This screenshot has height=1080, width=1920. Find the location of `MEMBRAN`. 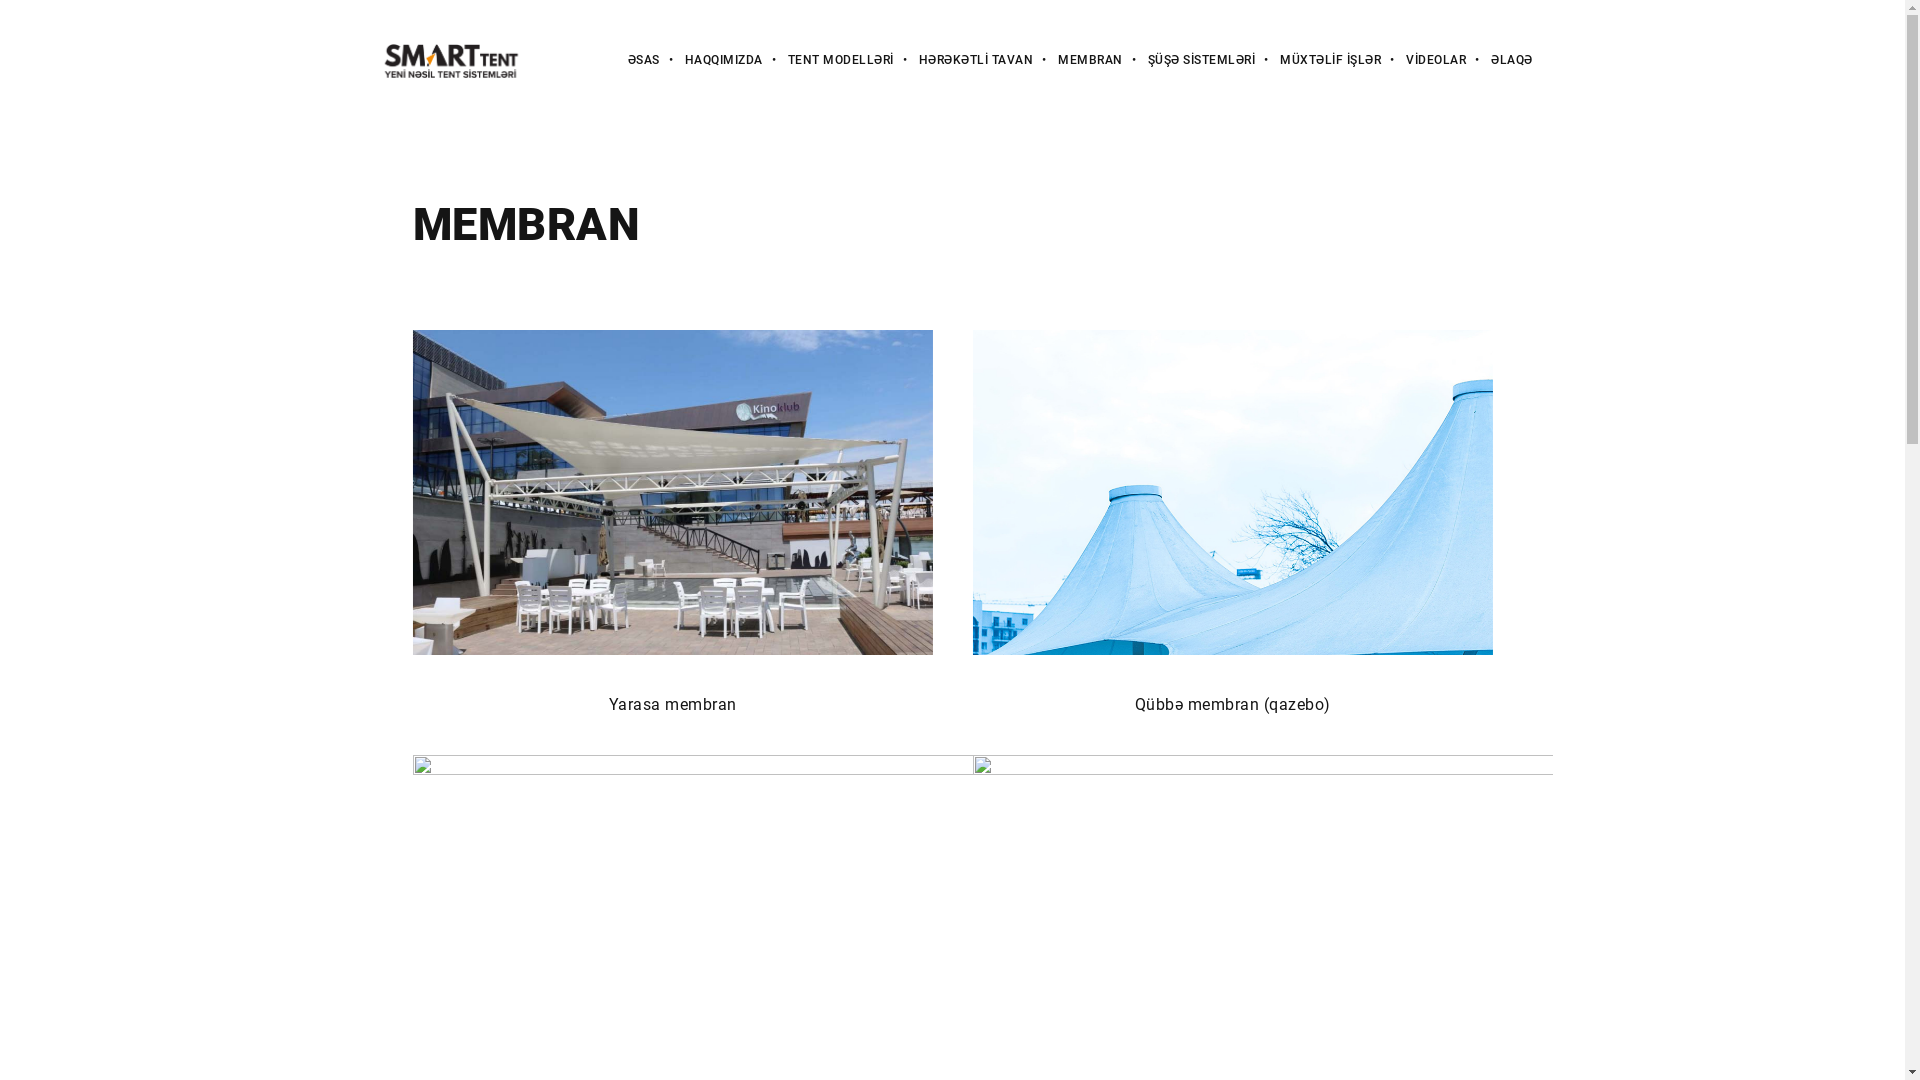

MEMBRAN is located at coordinates (1078, 60).